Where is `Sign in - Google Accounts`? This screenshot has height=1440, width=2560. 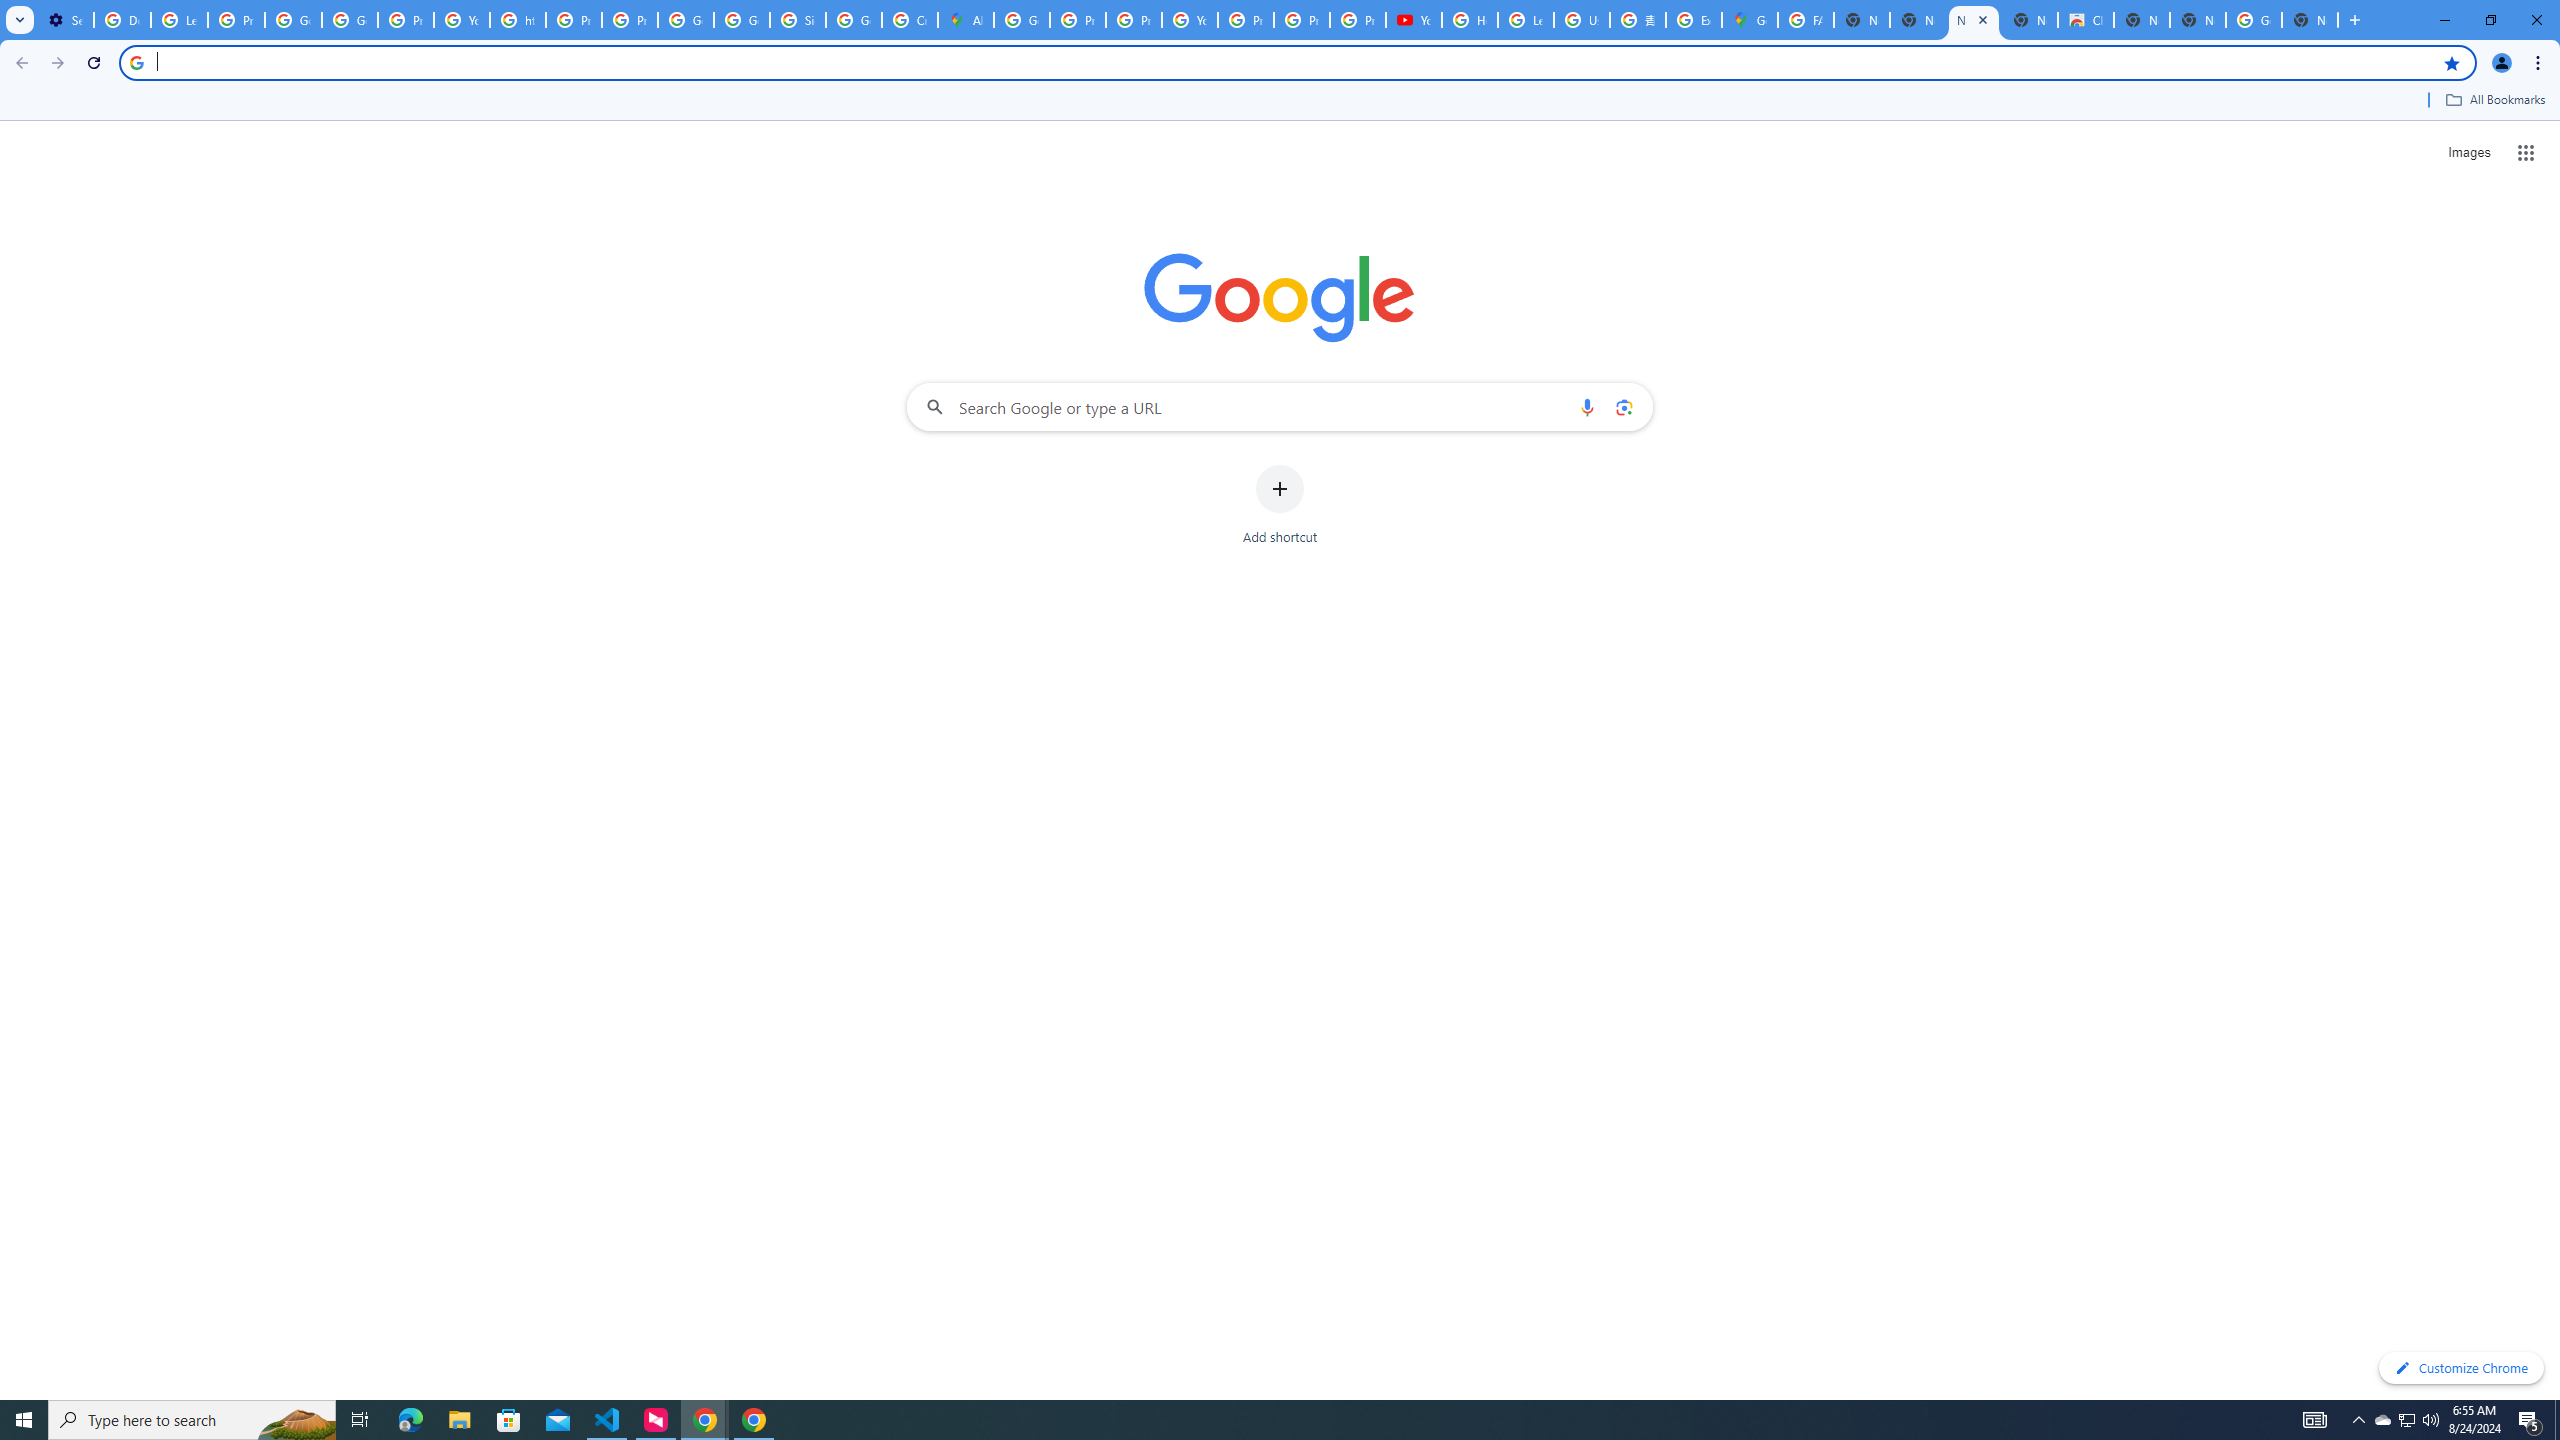
Sign in - Google Accounts is located at coordinates (797, 20).